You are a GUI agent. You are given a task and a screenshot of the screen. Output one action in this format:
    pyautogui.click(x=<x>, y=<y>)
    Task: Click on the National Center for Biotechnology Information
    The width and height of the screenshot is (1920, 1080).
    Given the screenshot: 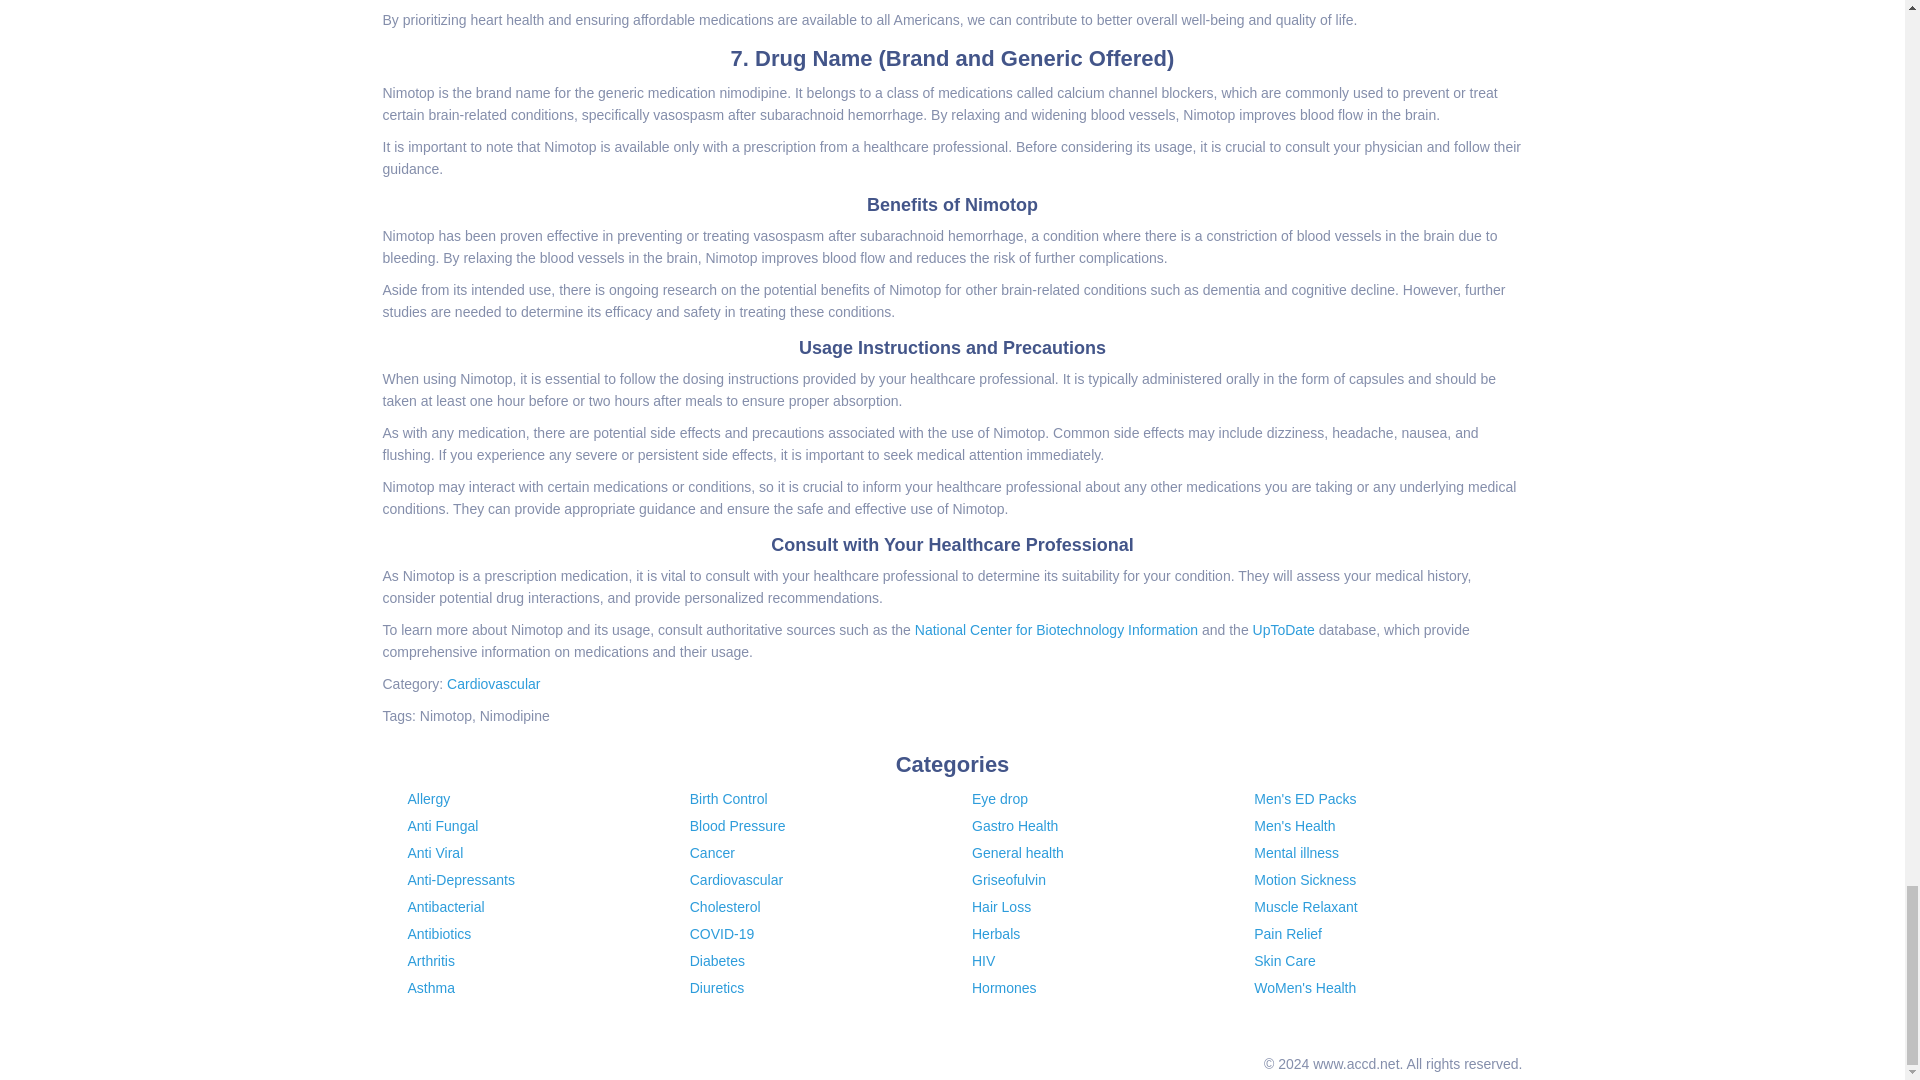 What is the action you would take?
    pyautogui.click(x=1056, y=630)
    